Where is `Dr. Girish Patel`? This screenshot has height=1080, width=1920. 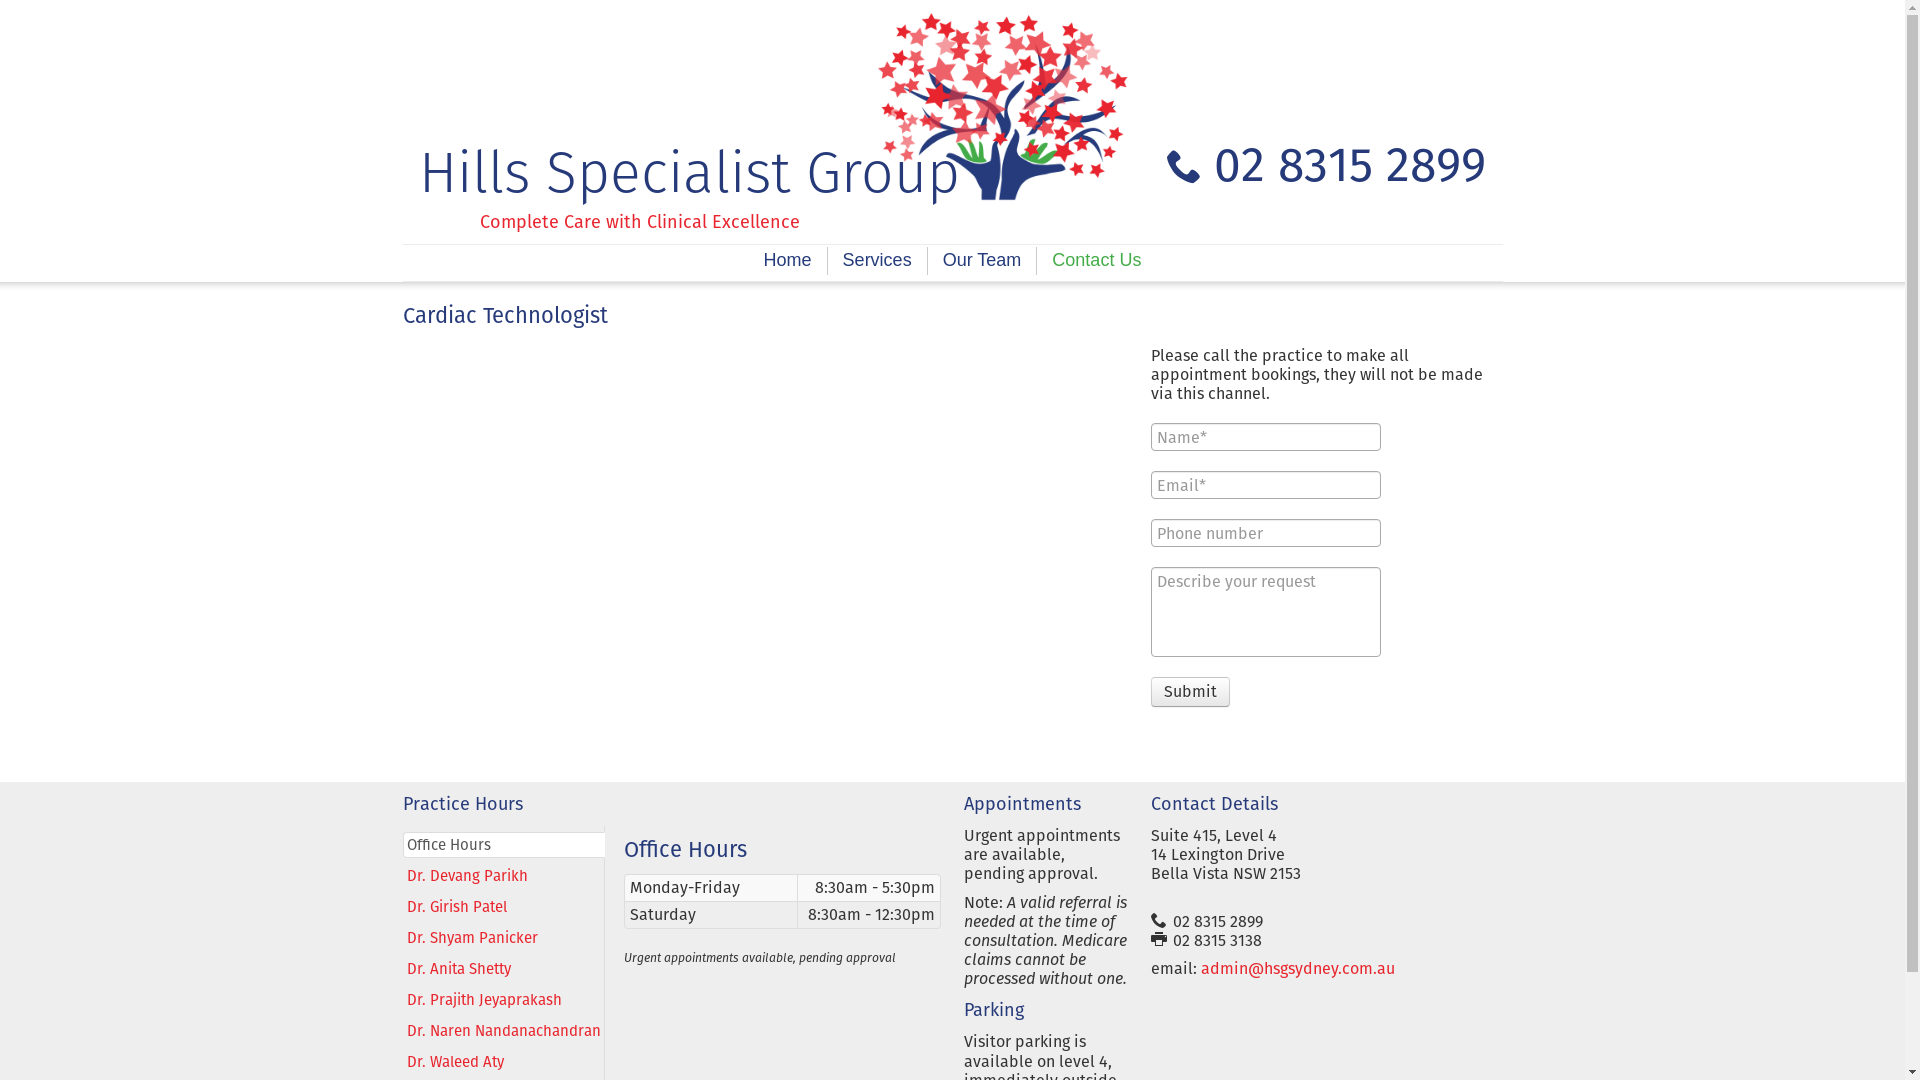
Dr. Girish Patel is located at coordinates (503, 906).